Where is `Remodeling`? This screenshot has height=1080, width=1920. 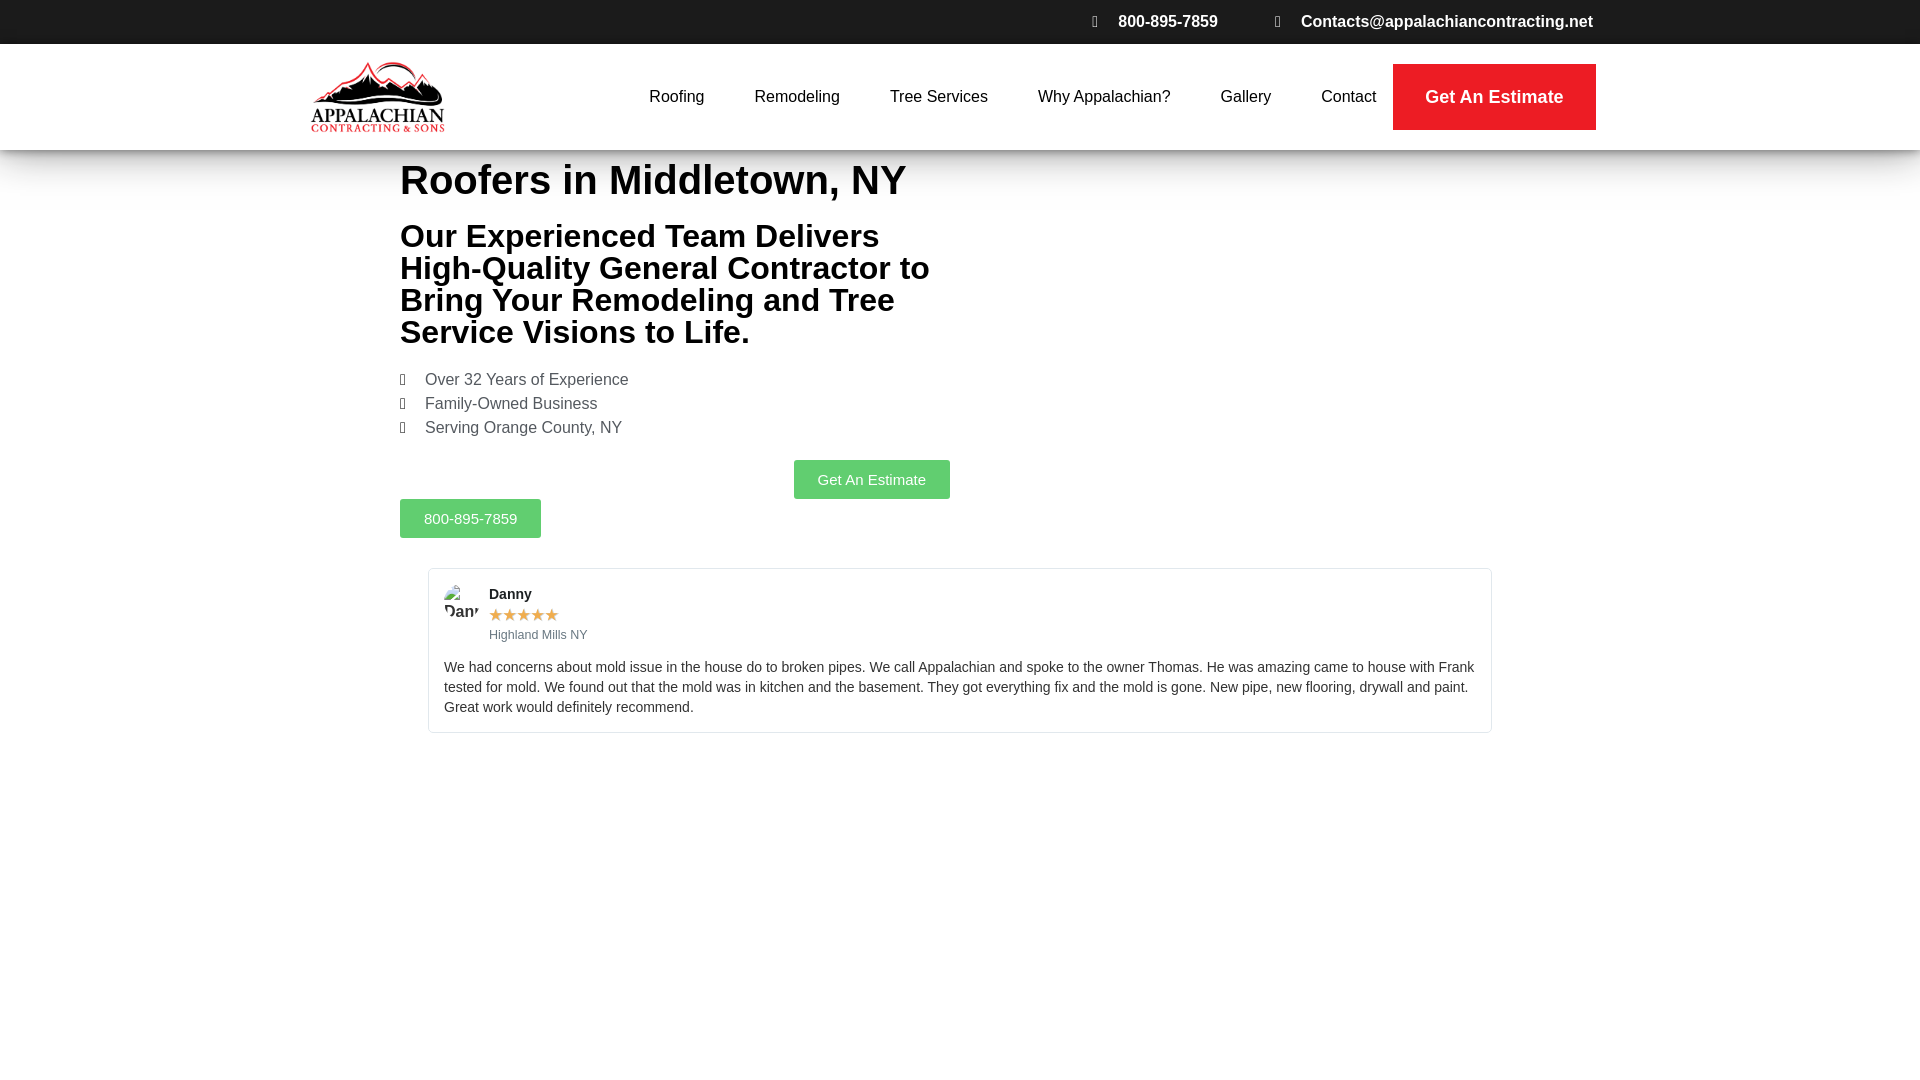
Remodeling is located at coordinates (797, 96).